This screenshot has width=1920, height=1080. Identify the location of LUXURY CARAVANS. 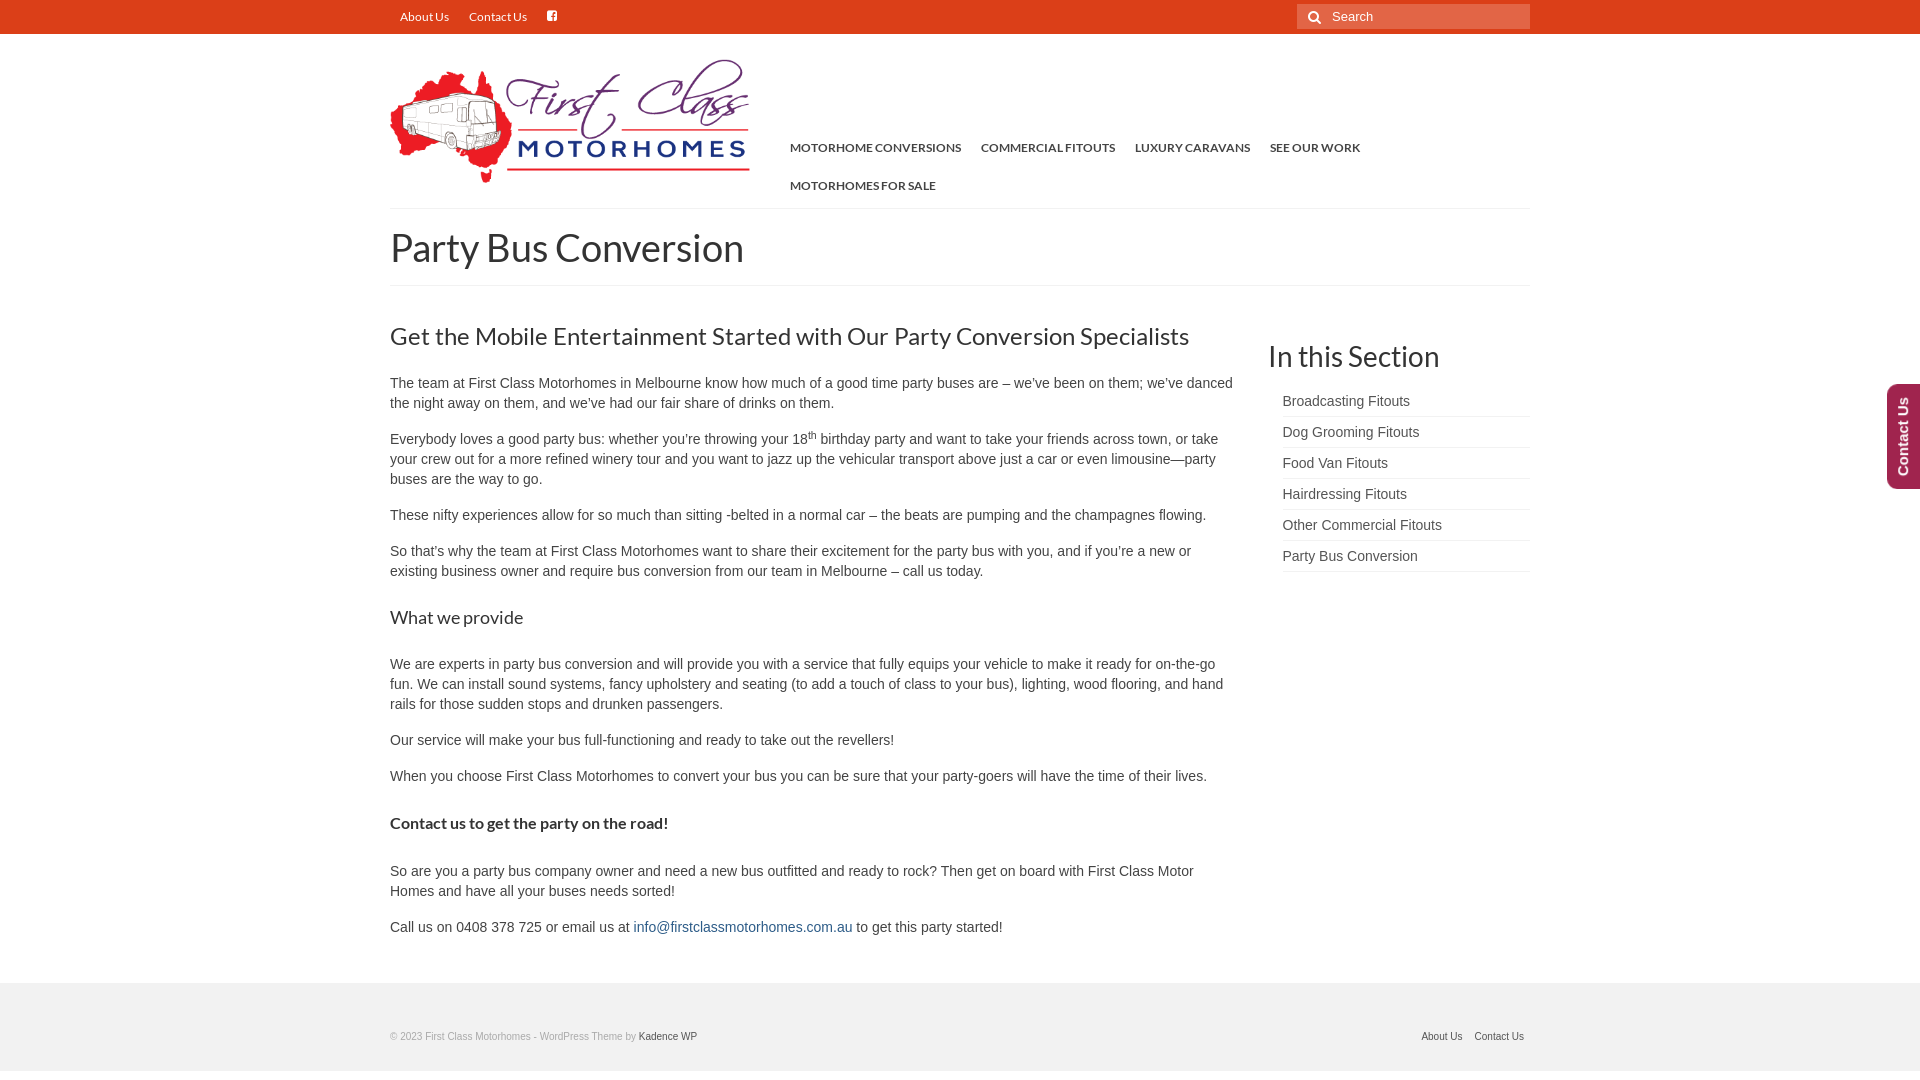
(1192, 148).